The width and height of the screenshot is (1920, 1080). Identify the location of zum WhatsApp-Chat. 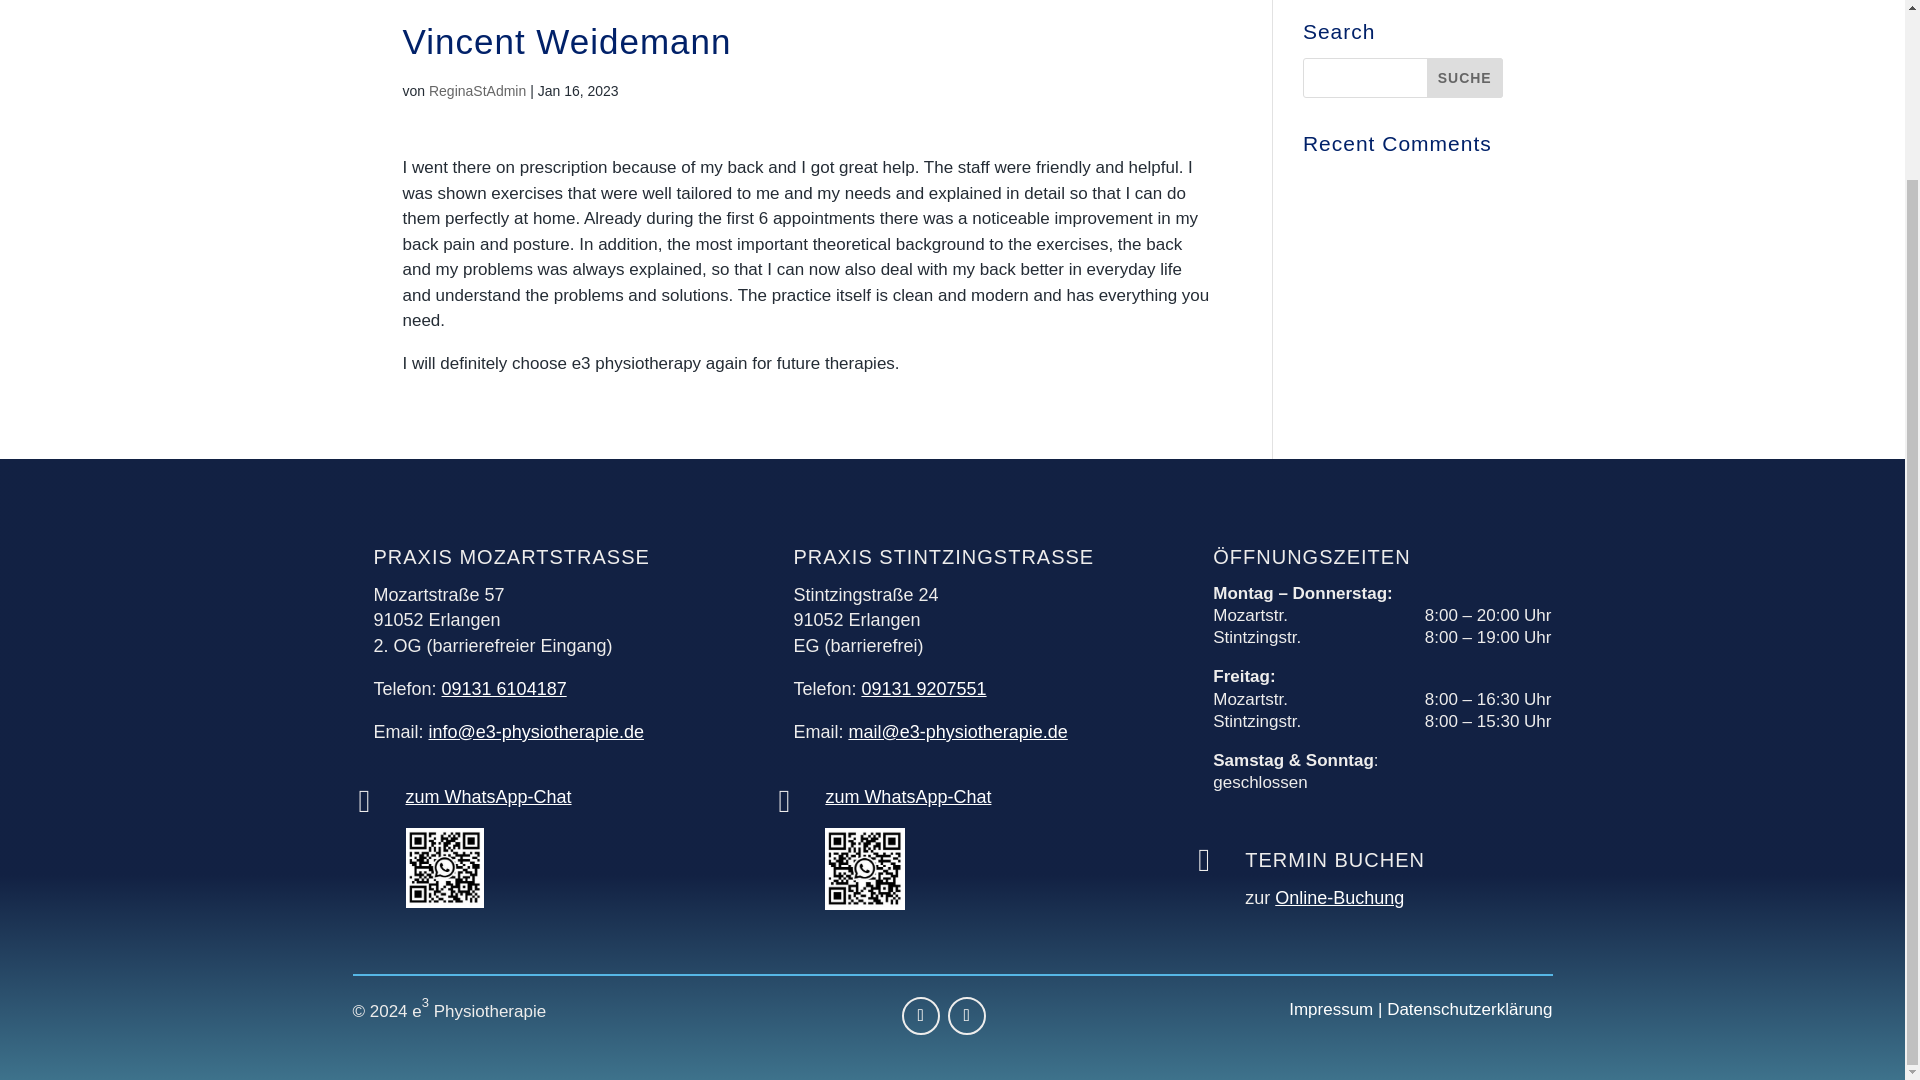
(908, 796).